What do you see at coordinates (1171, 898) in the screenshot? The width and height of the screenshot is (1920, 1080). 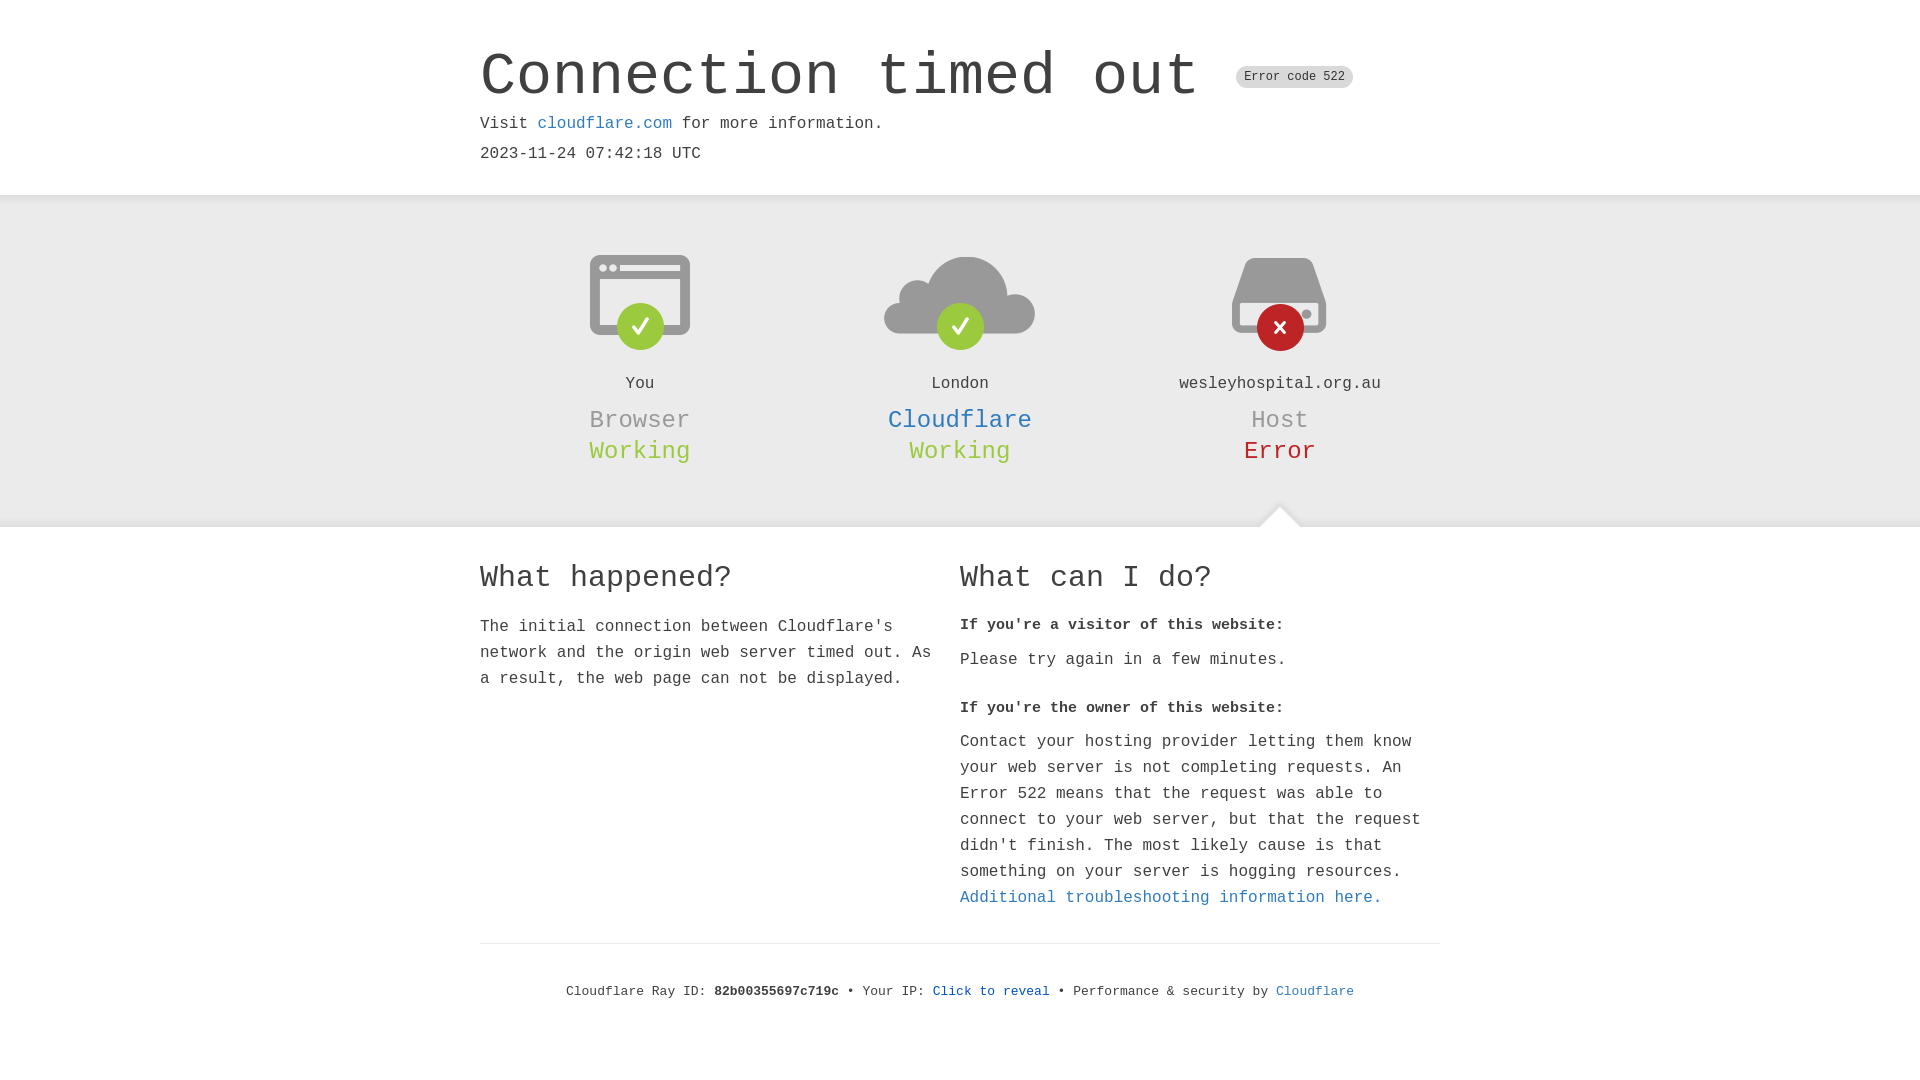 I see `Additional troubleshooting information here.` at bounding box center [1171, 898].